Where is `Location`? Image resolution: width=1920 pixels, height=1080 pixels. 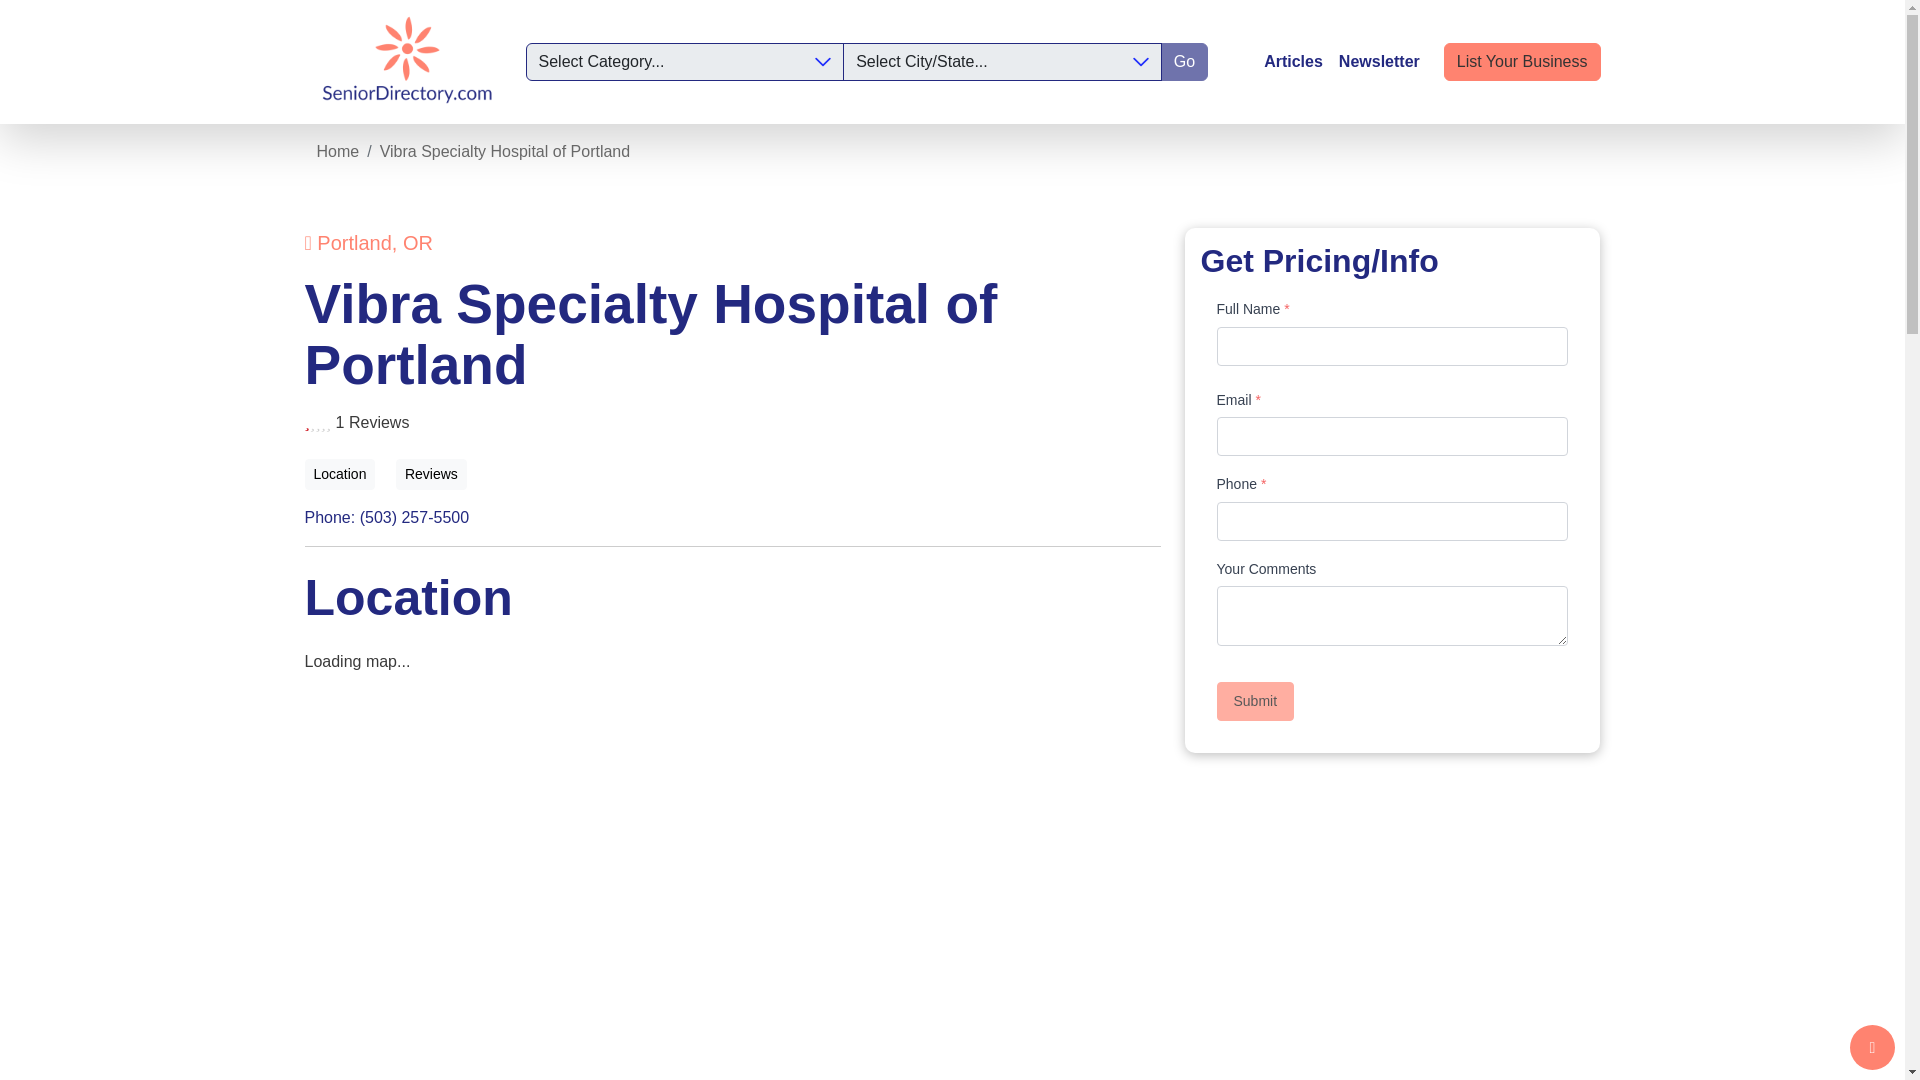 Location is located at coordinates (338, 474).